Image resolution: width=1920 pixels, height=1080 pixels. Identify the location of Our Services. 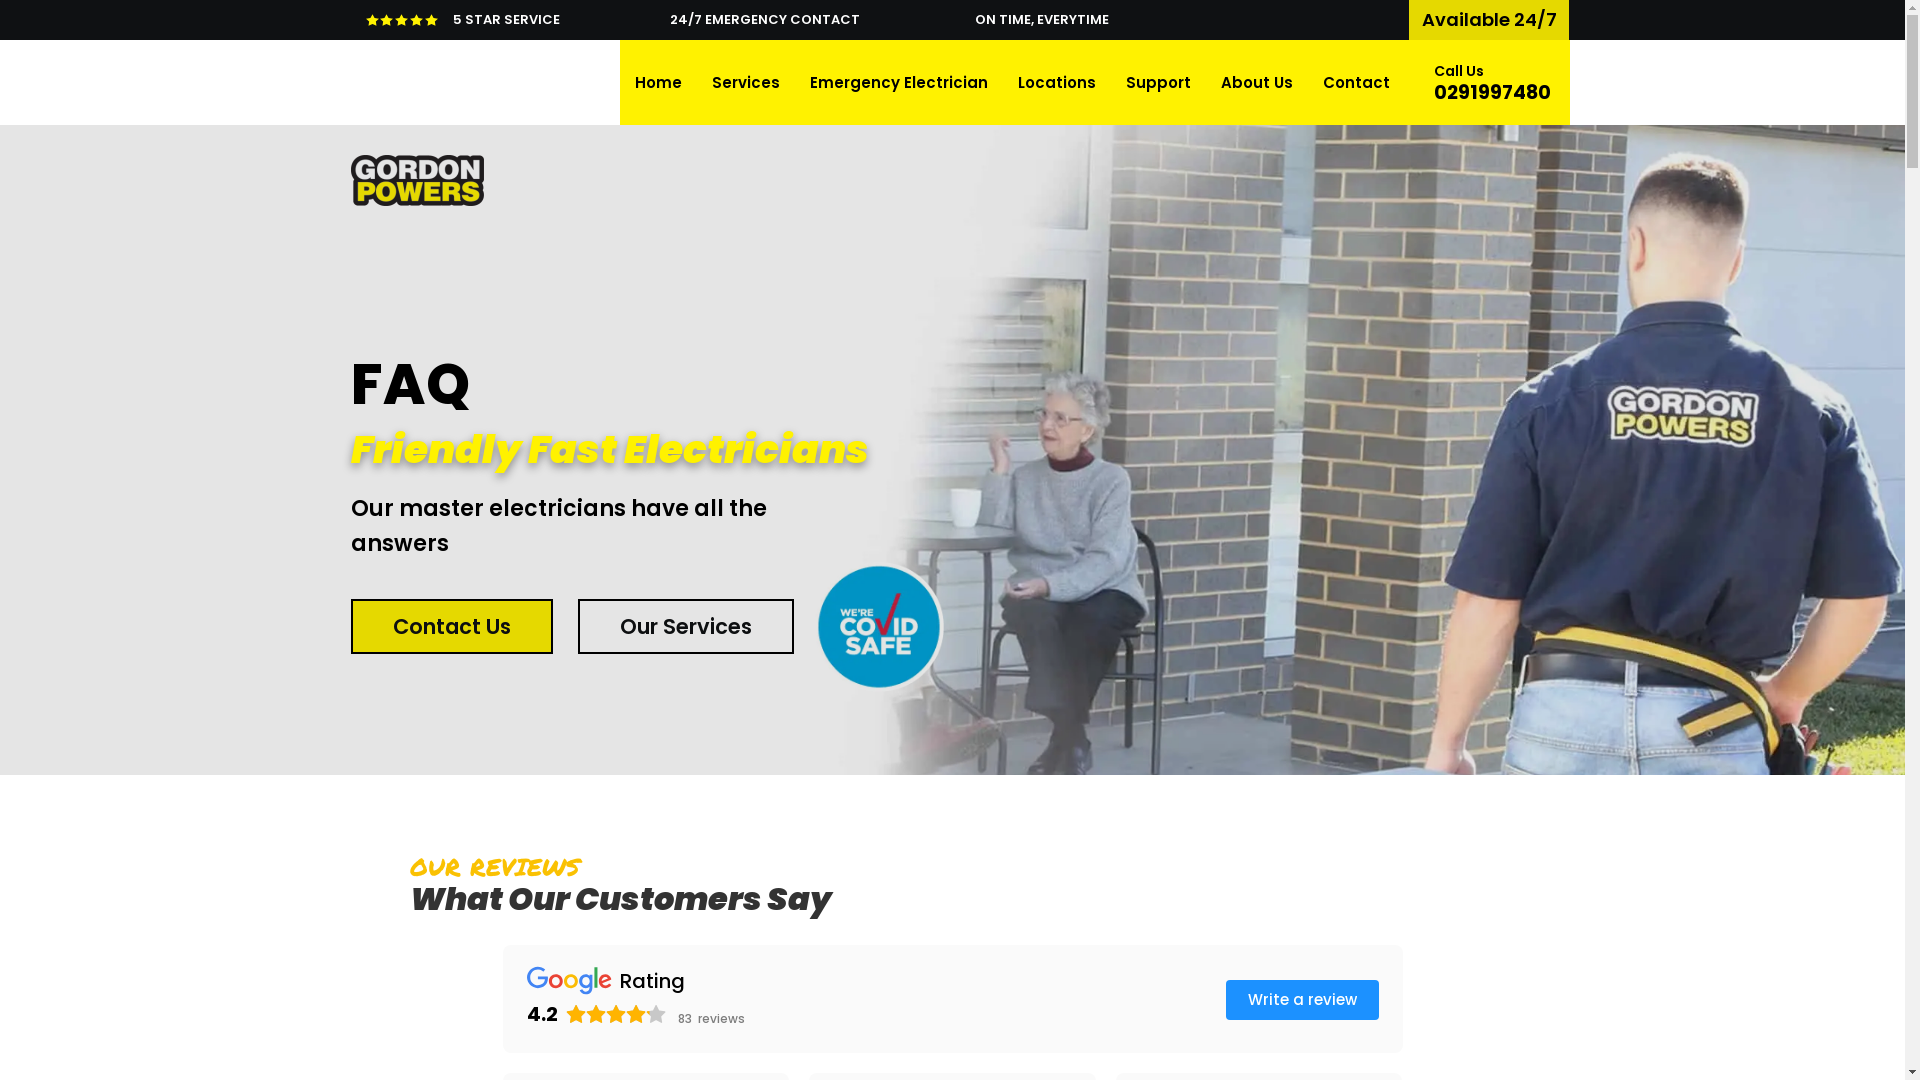
(686, 627).